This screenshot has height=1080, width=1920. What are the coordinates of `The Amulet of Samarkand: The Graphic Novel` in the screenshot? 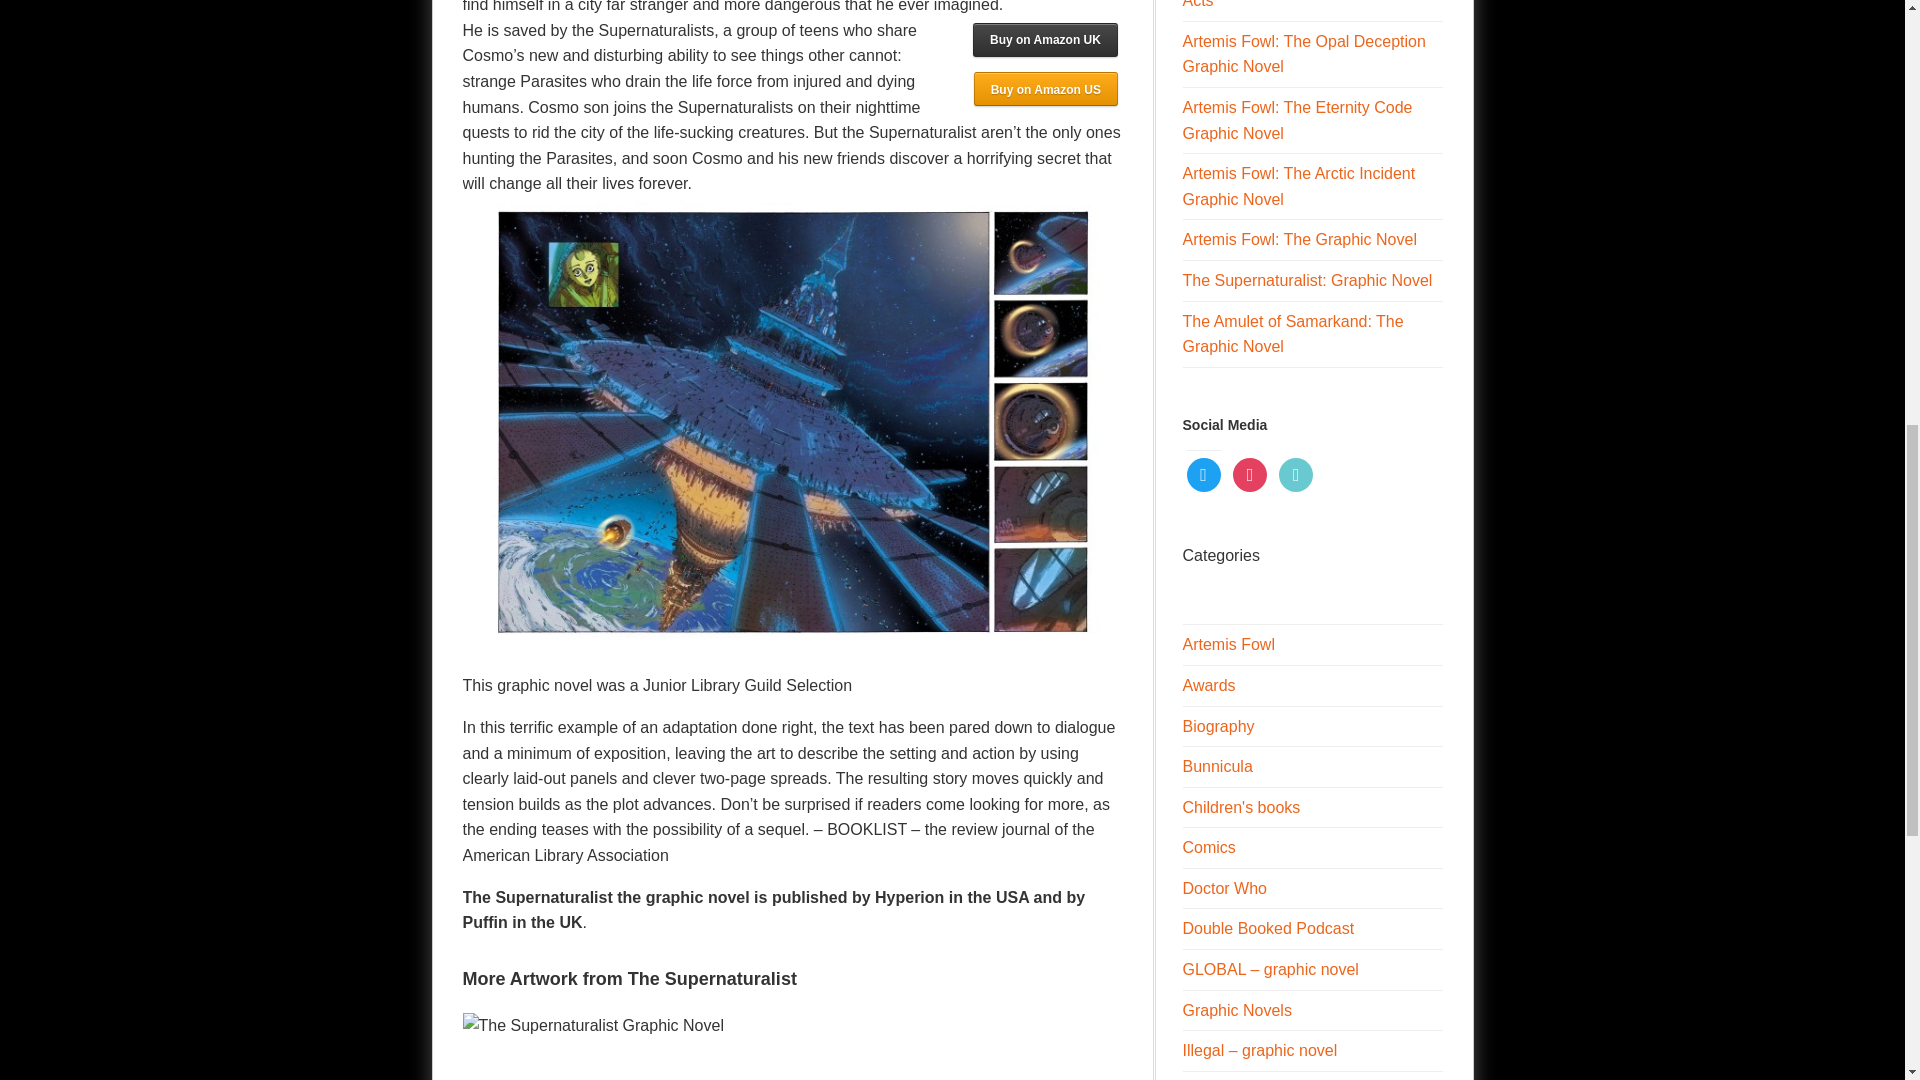 It's located at (1292, 334).